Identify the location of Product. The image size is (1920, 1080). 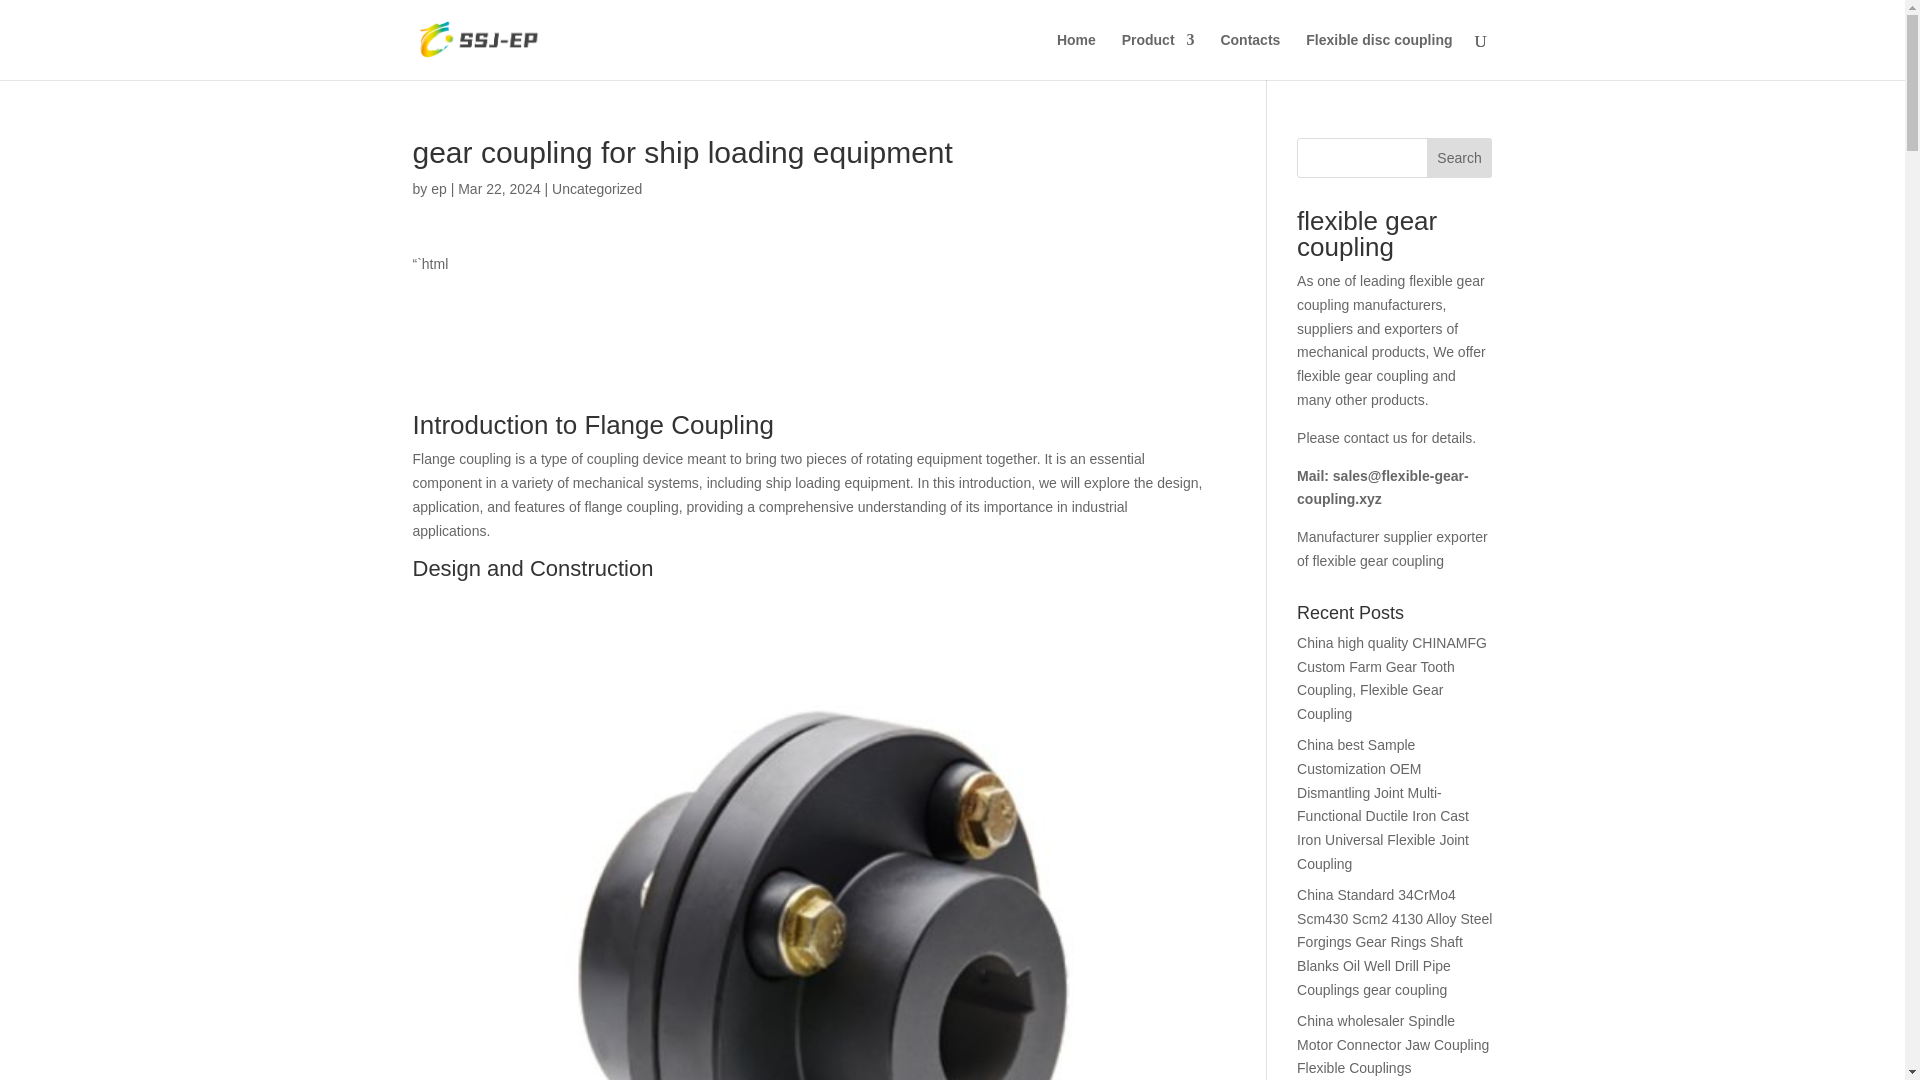
(1158, 56).